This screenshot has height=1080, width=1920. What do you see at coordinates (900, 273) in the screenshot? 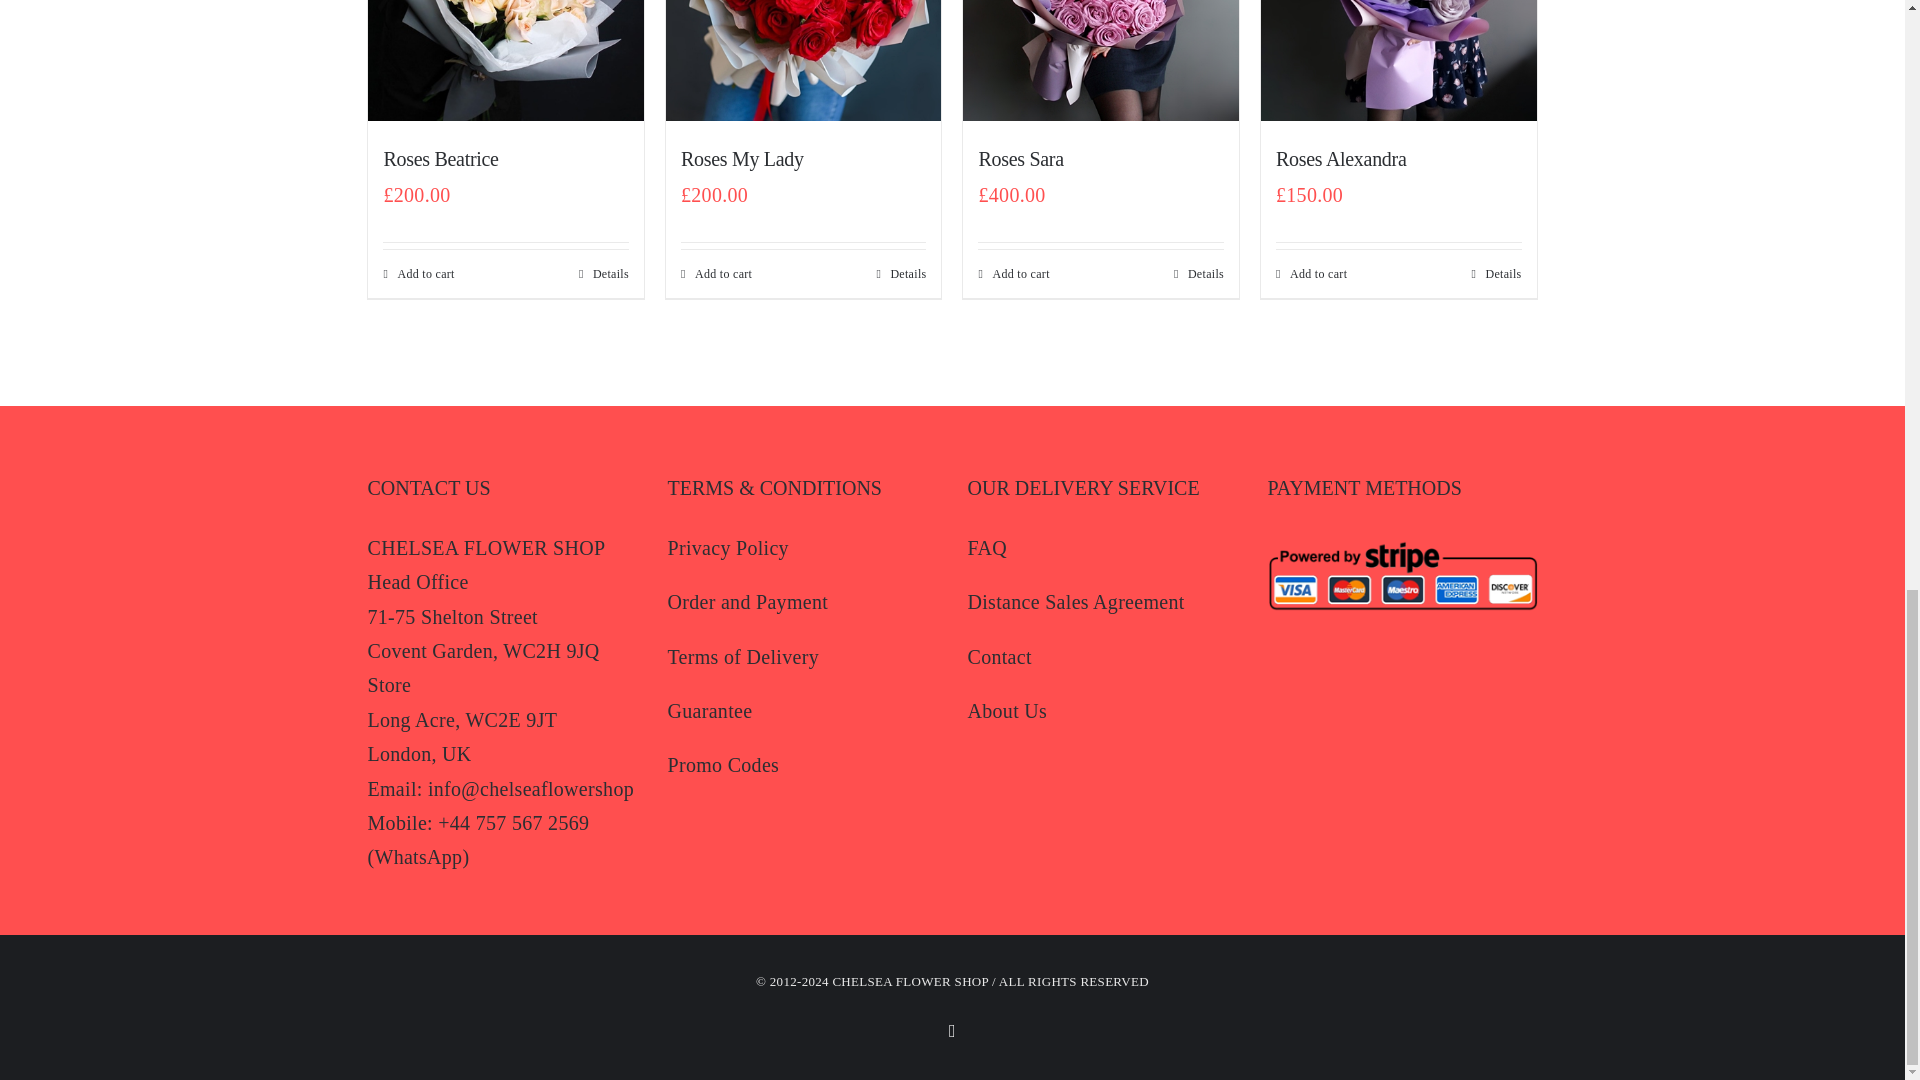
I see `Details` at bounding box center [900, 273].